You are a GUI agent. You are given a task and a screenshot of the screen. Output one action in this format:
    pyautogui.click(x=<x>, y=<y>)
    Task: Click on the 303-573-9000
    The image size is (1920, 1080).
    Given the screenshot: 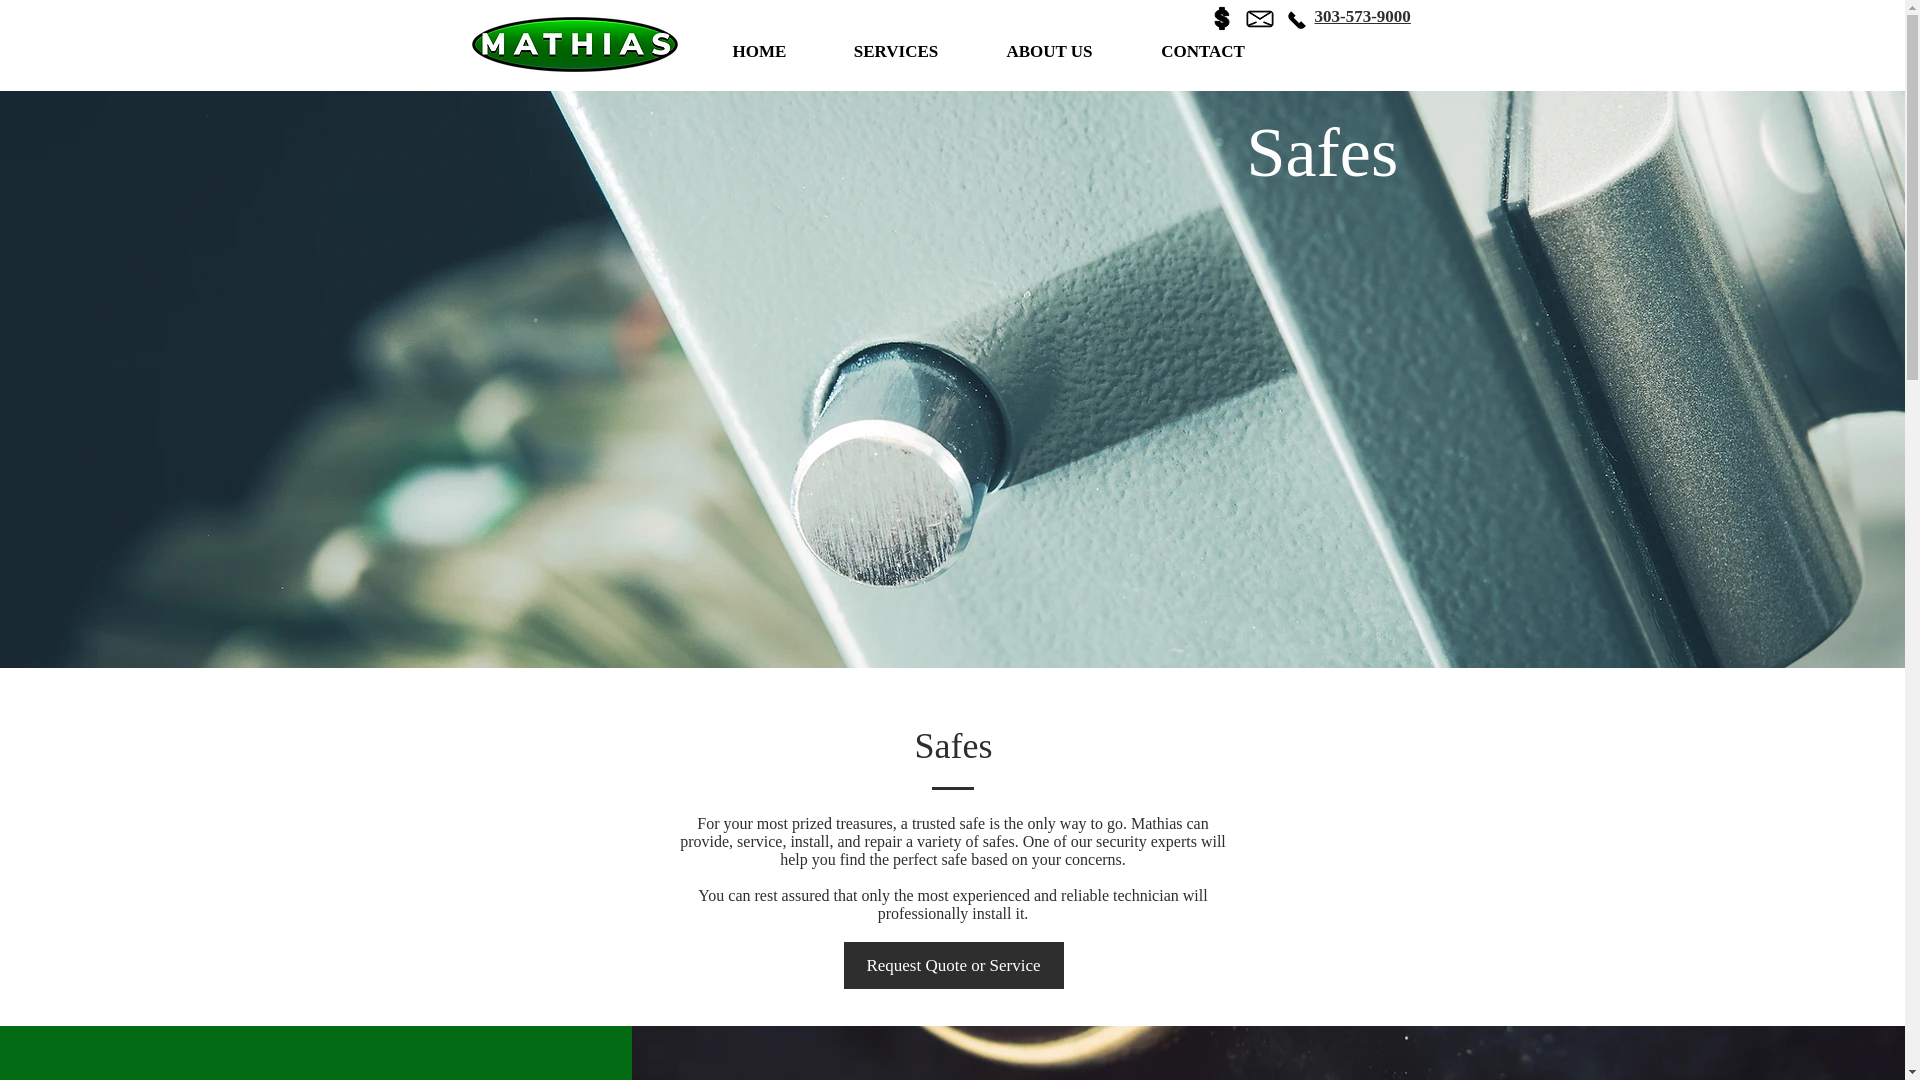 What is the action you would take?
    pyautogui.click(x=1361, y=16)
    